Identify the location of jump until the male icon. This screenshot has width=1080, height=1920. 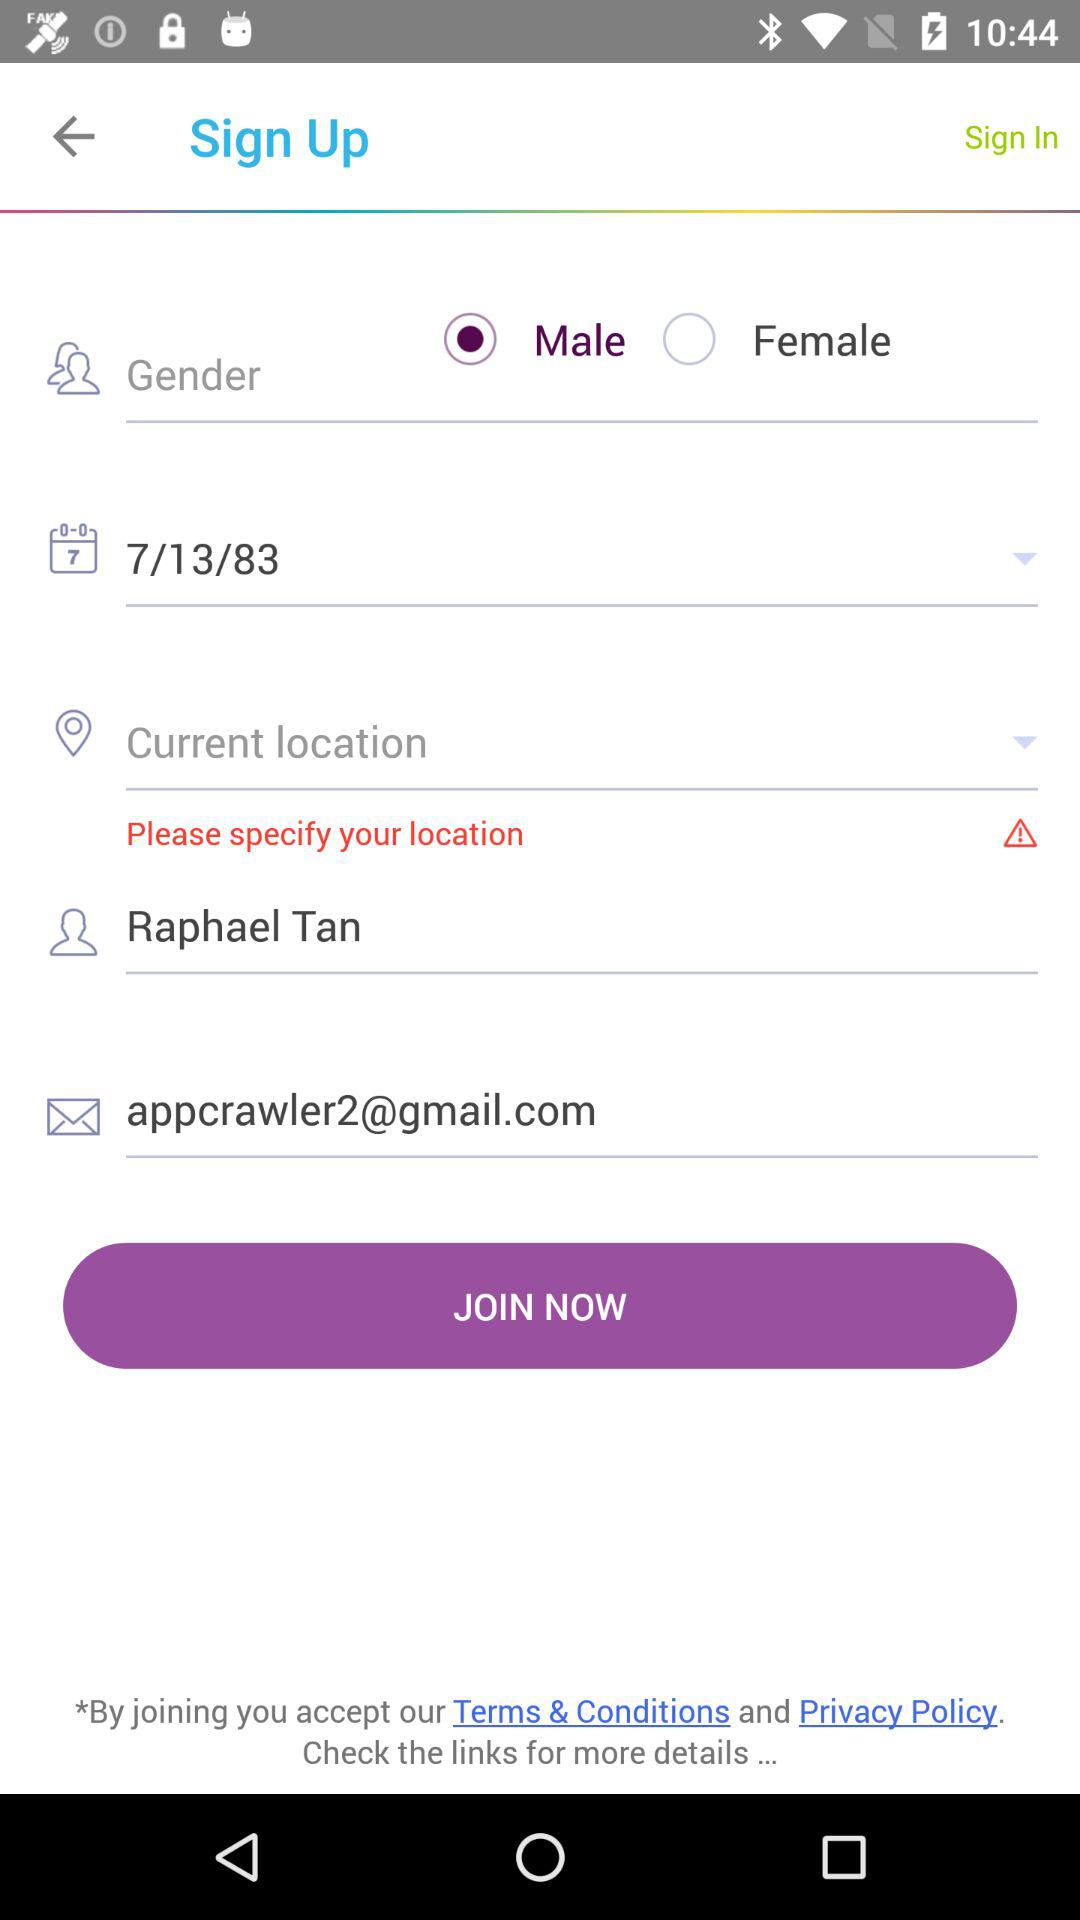
(516, 338).